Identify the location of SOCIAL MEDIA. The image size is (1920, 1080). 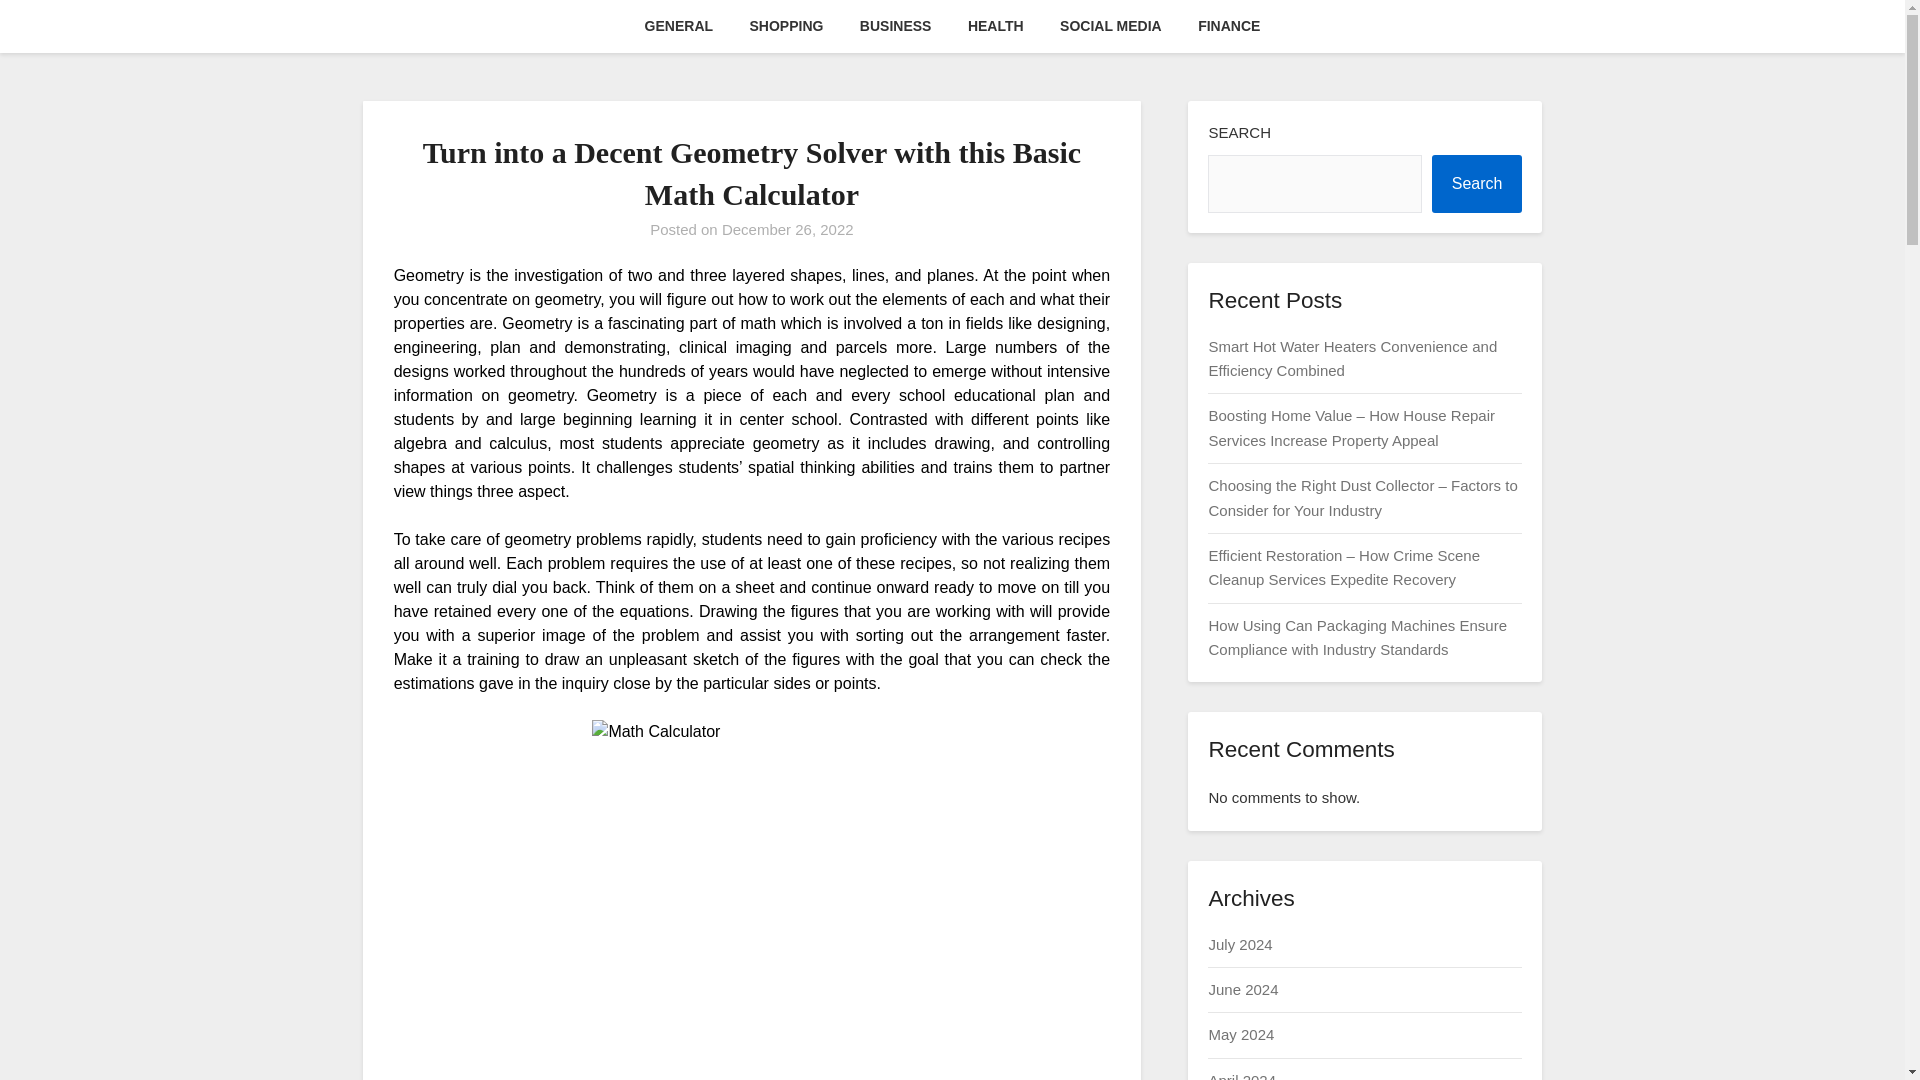
(1111, 26).